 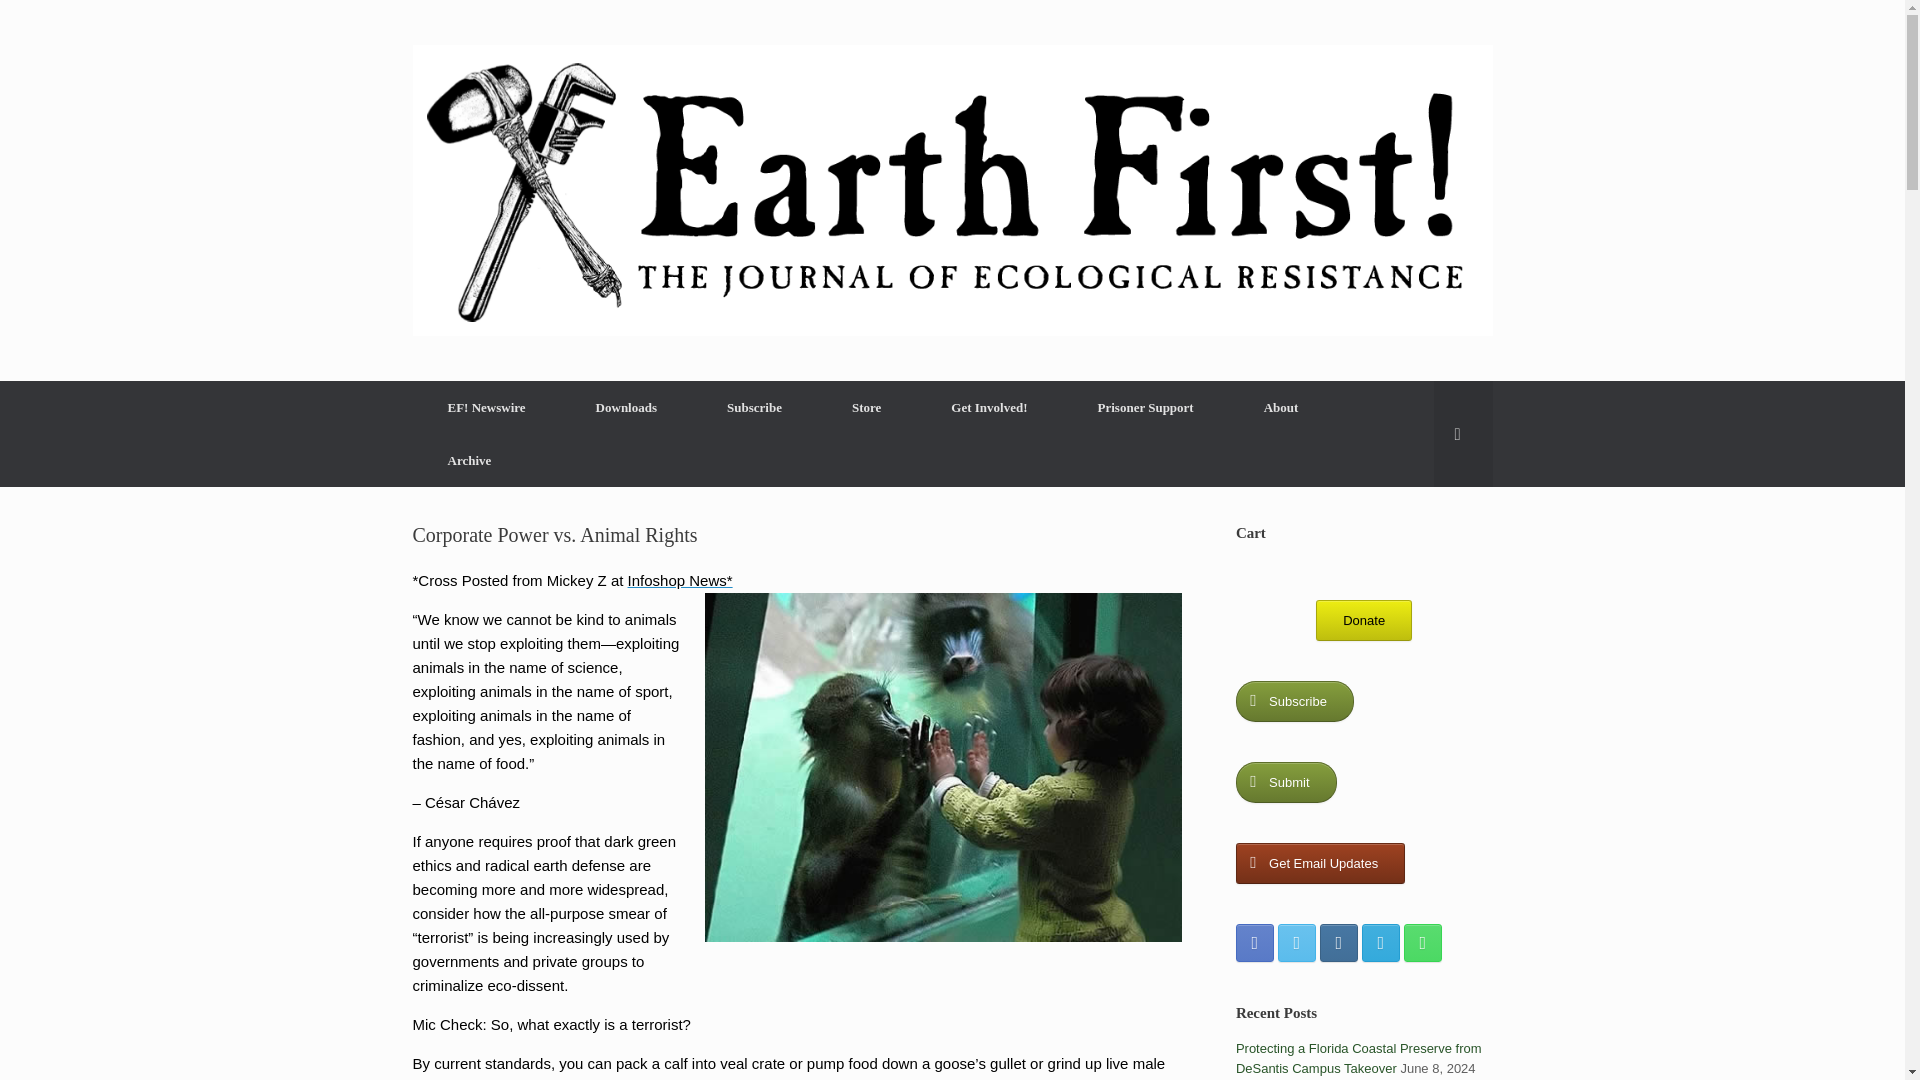 I want to click on Earth First! Journal Phone, so click(x=1422, y=943).